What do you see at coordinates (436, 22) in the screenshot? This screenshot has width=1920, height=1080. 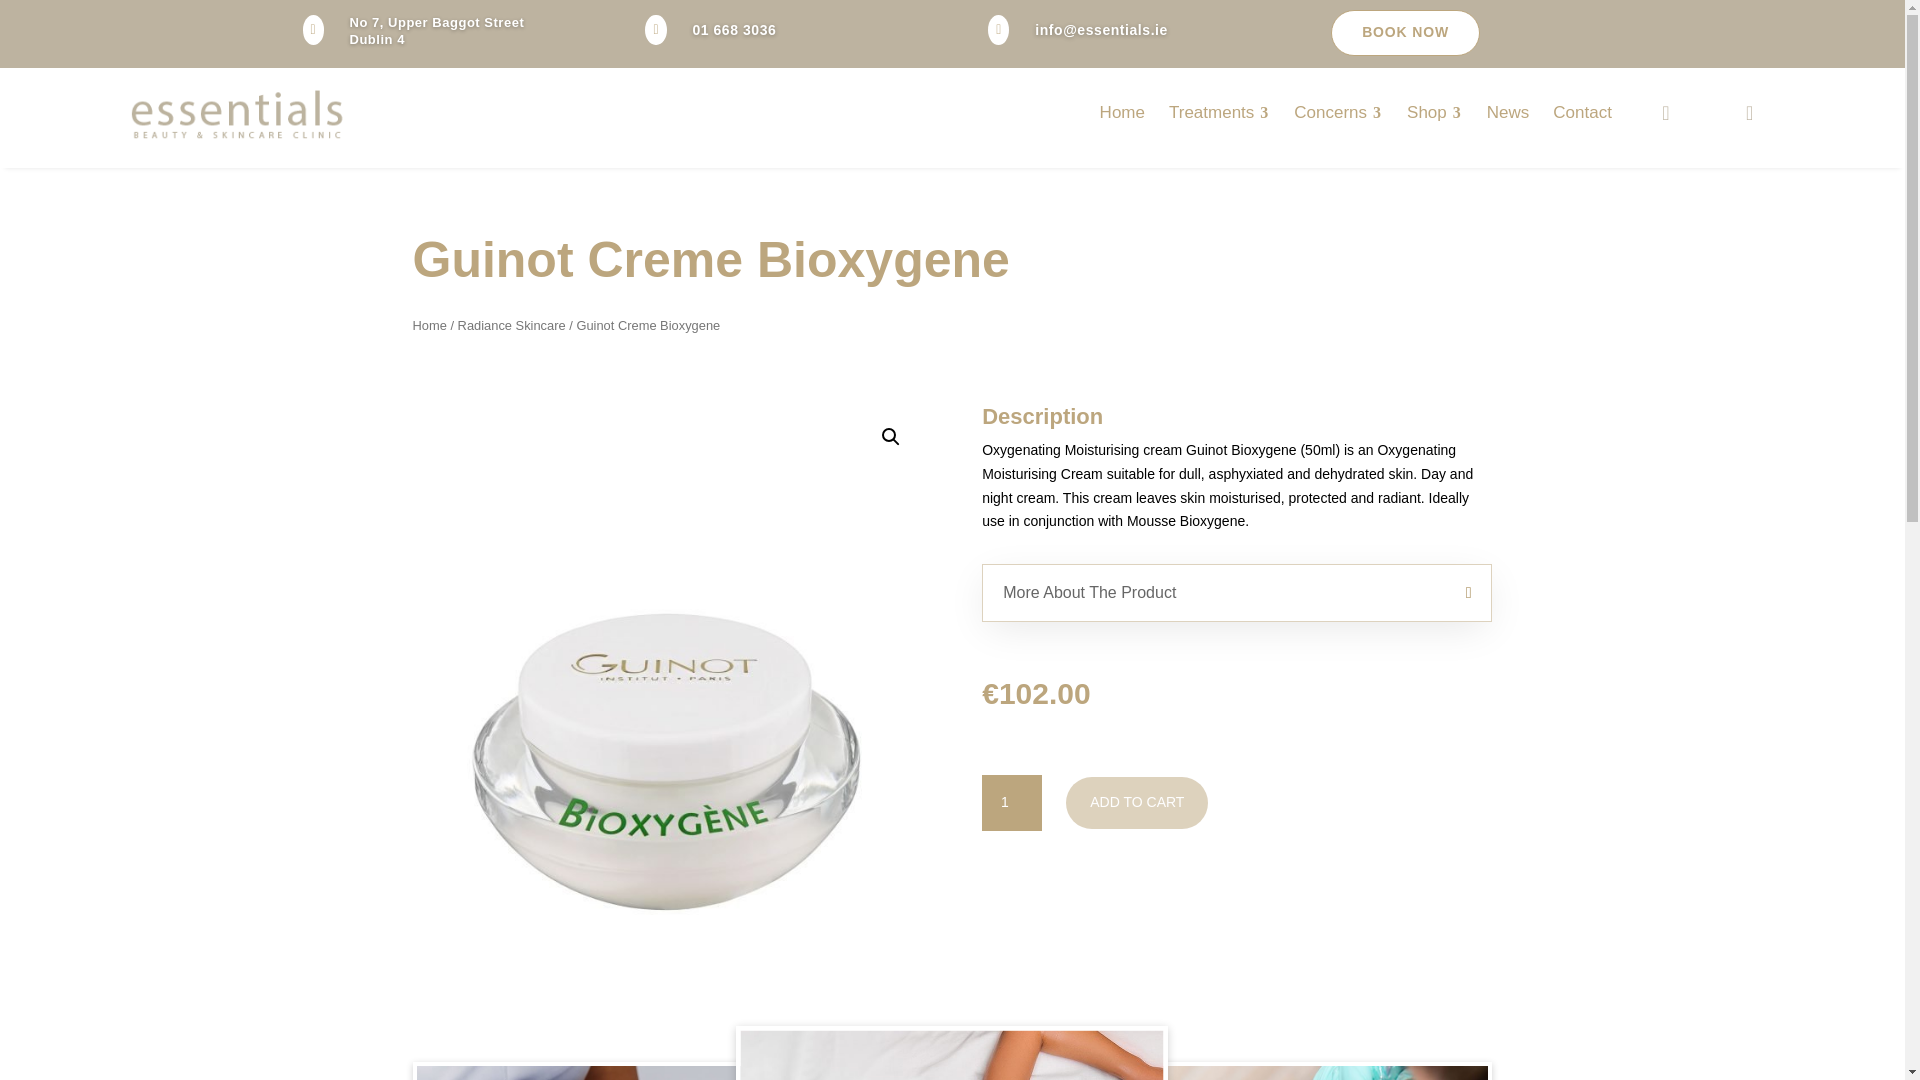 I see `No 7, Upper Baggot Street` at bounding box center [436, 22].